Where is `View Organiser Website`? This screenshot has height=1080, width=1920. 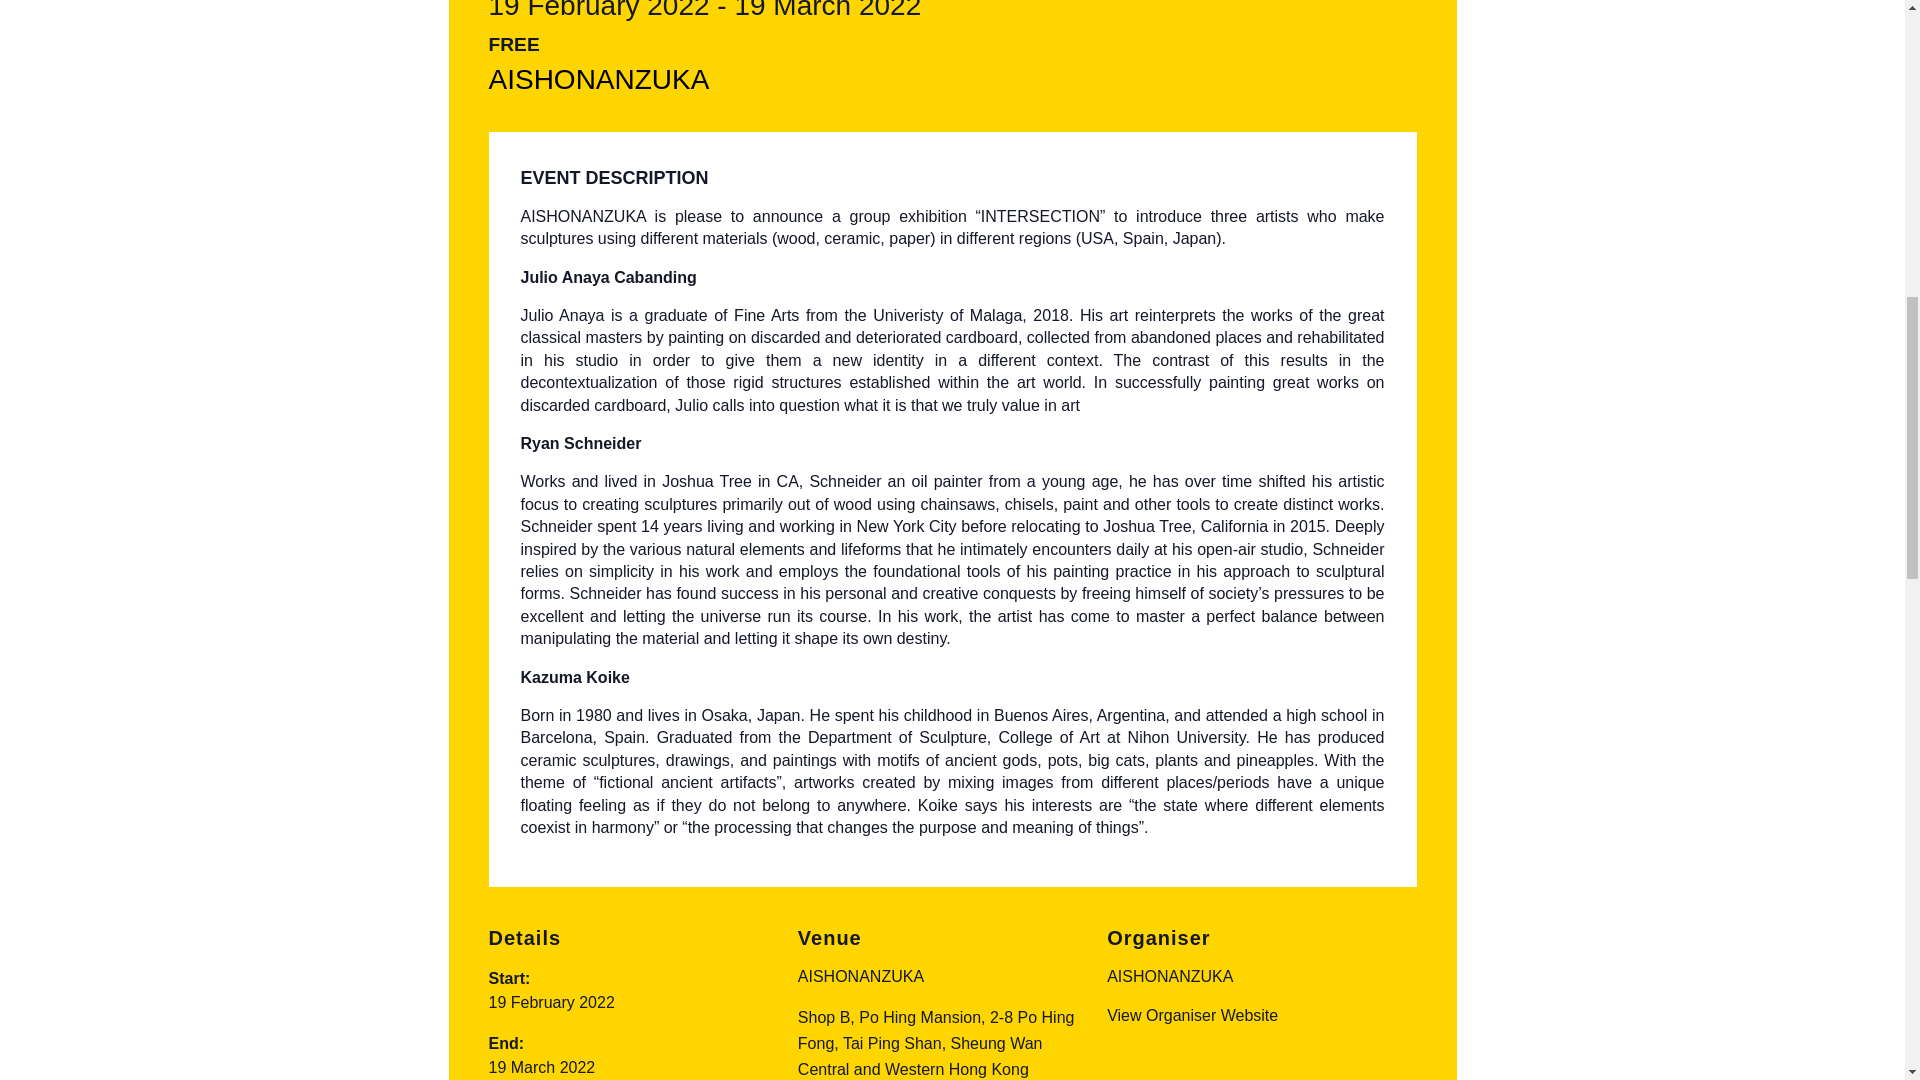
View Organiser Website is located at coordinates (1192, 1014).